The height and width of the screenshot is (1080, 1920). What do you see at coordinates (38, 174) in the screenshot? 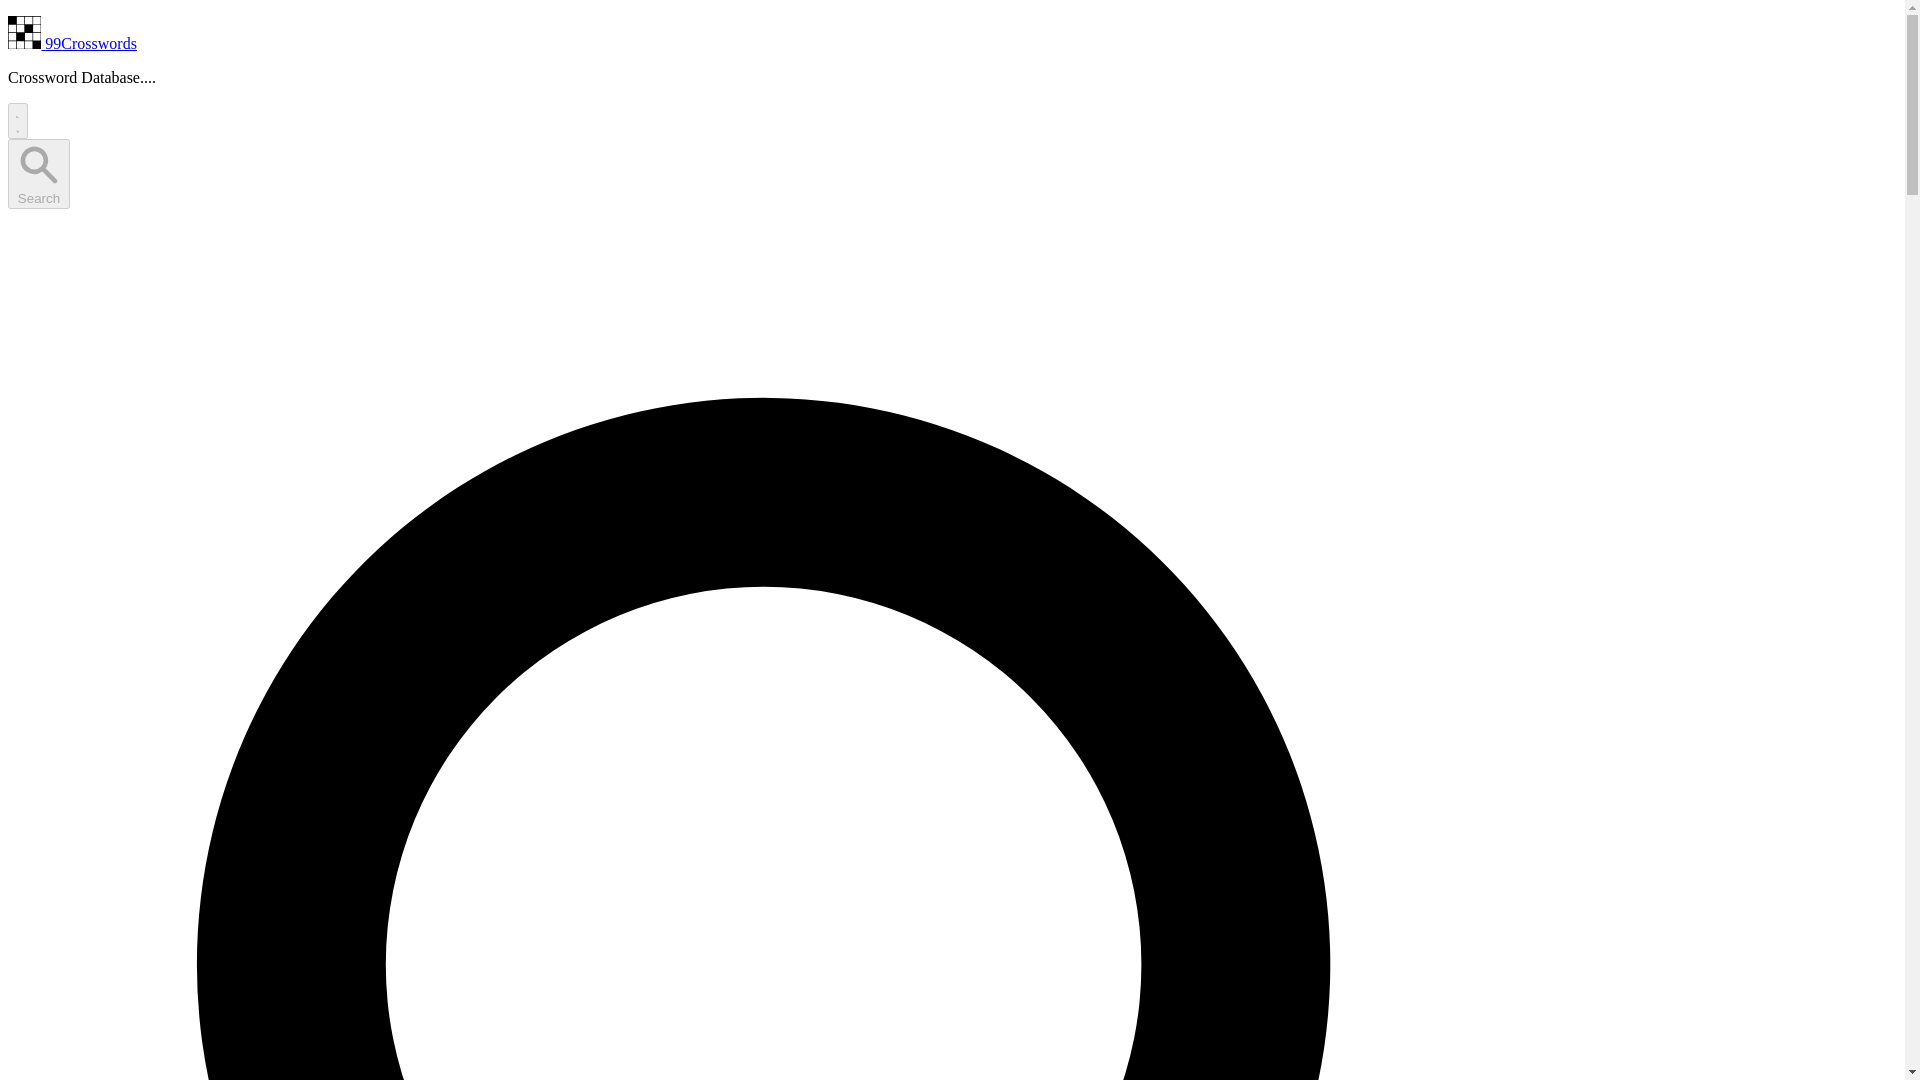
I see `Search` at bounding box center [38, 174].